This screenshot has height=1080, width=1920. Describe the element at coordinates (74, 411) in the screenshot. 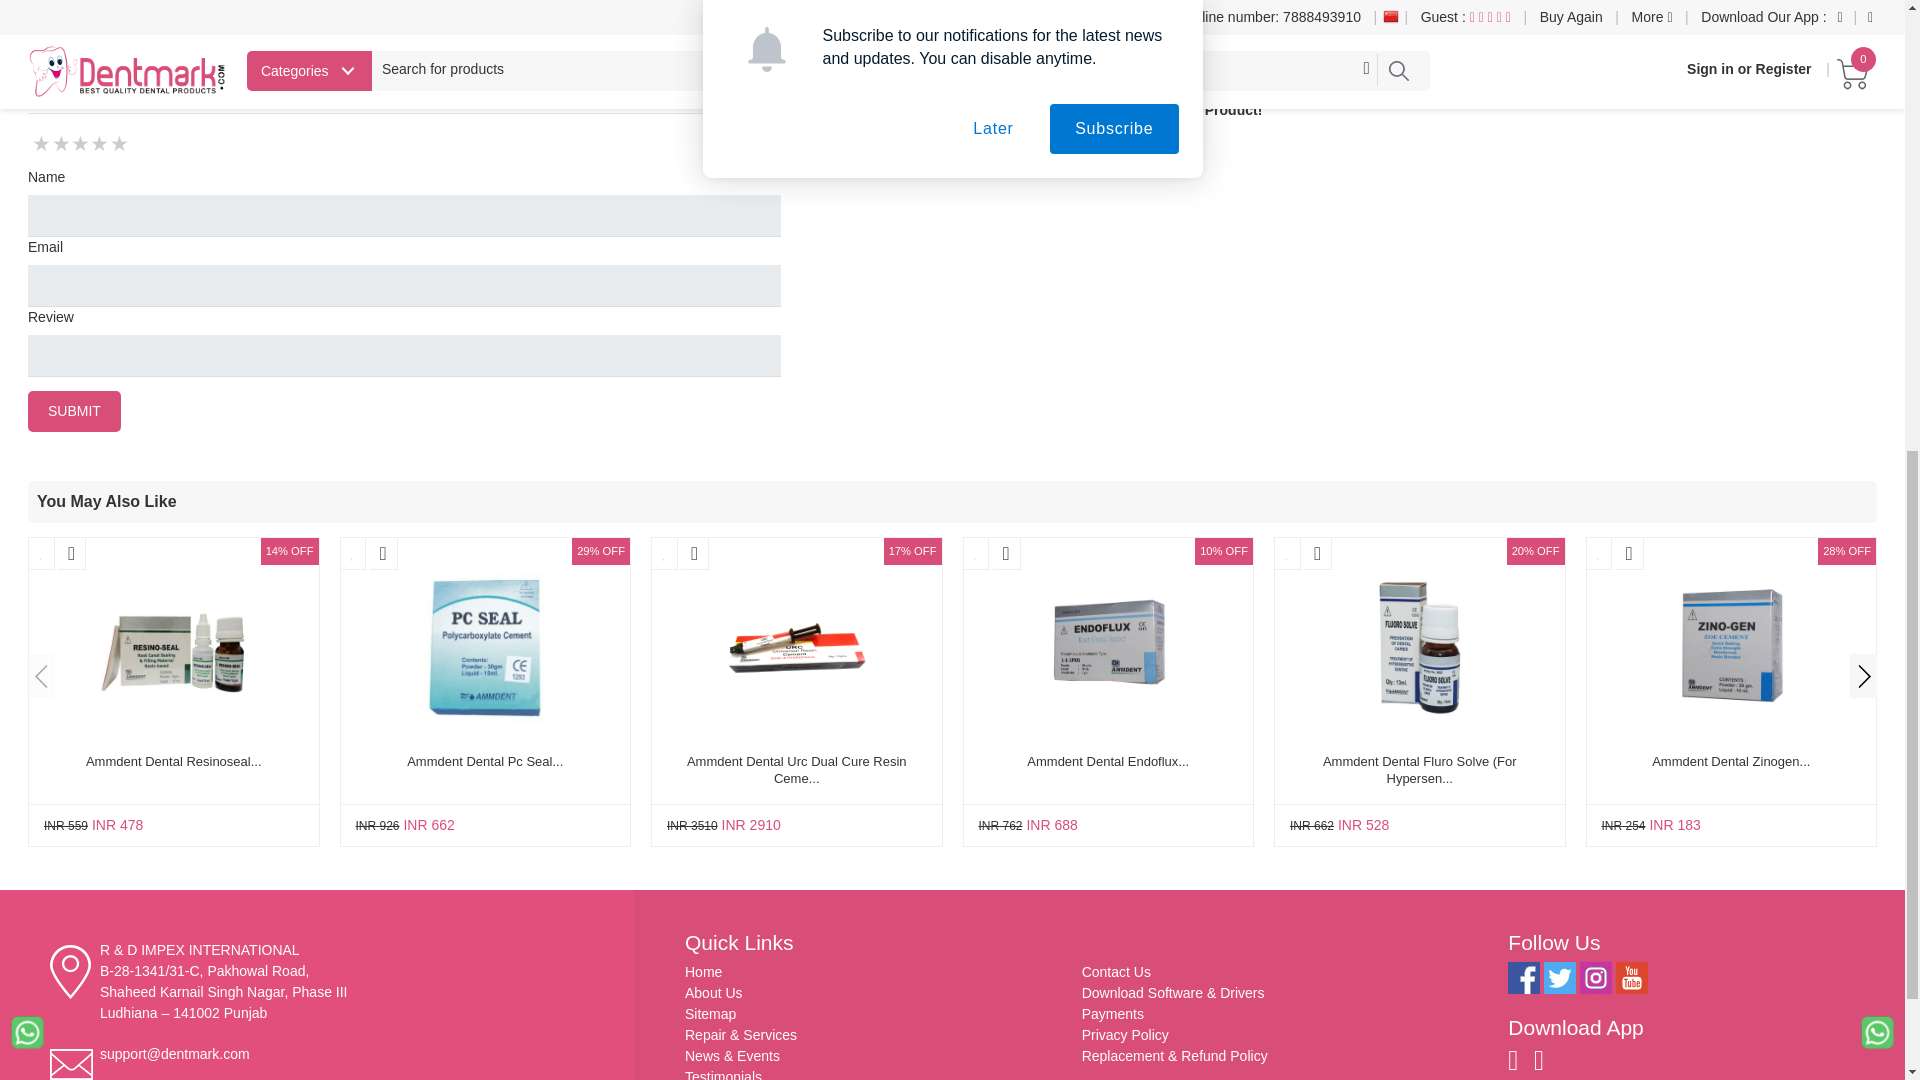

I see `Submit` at that location.